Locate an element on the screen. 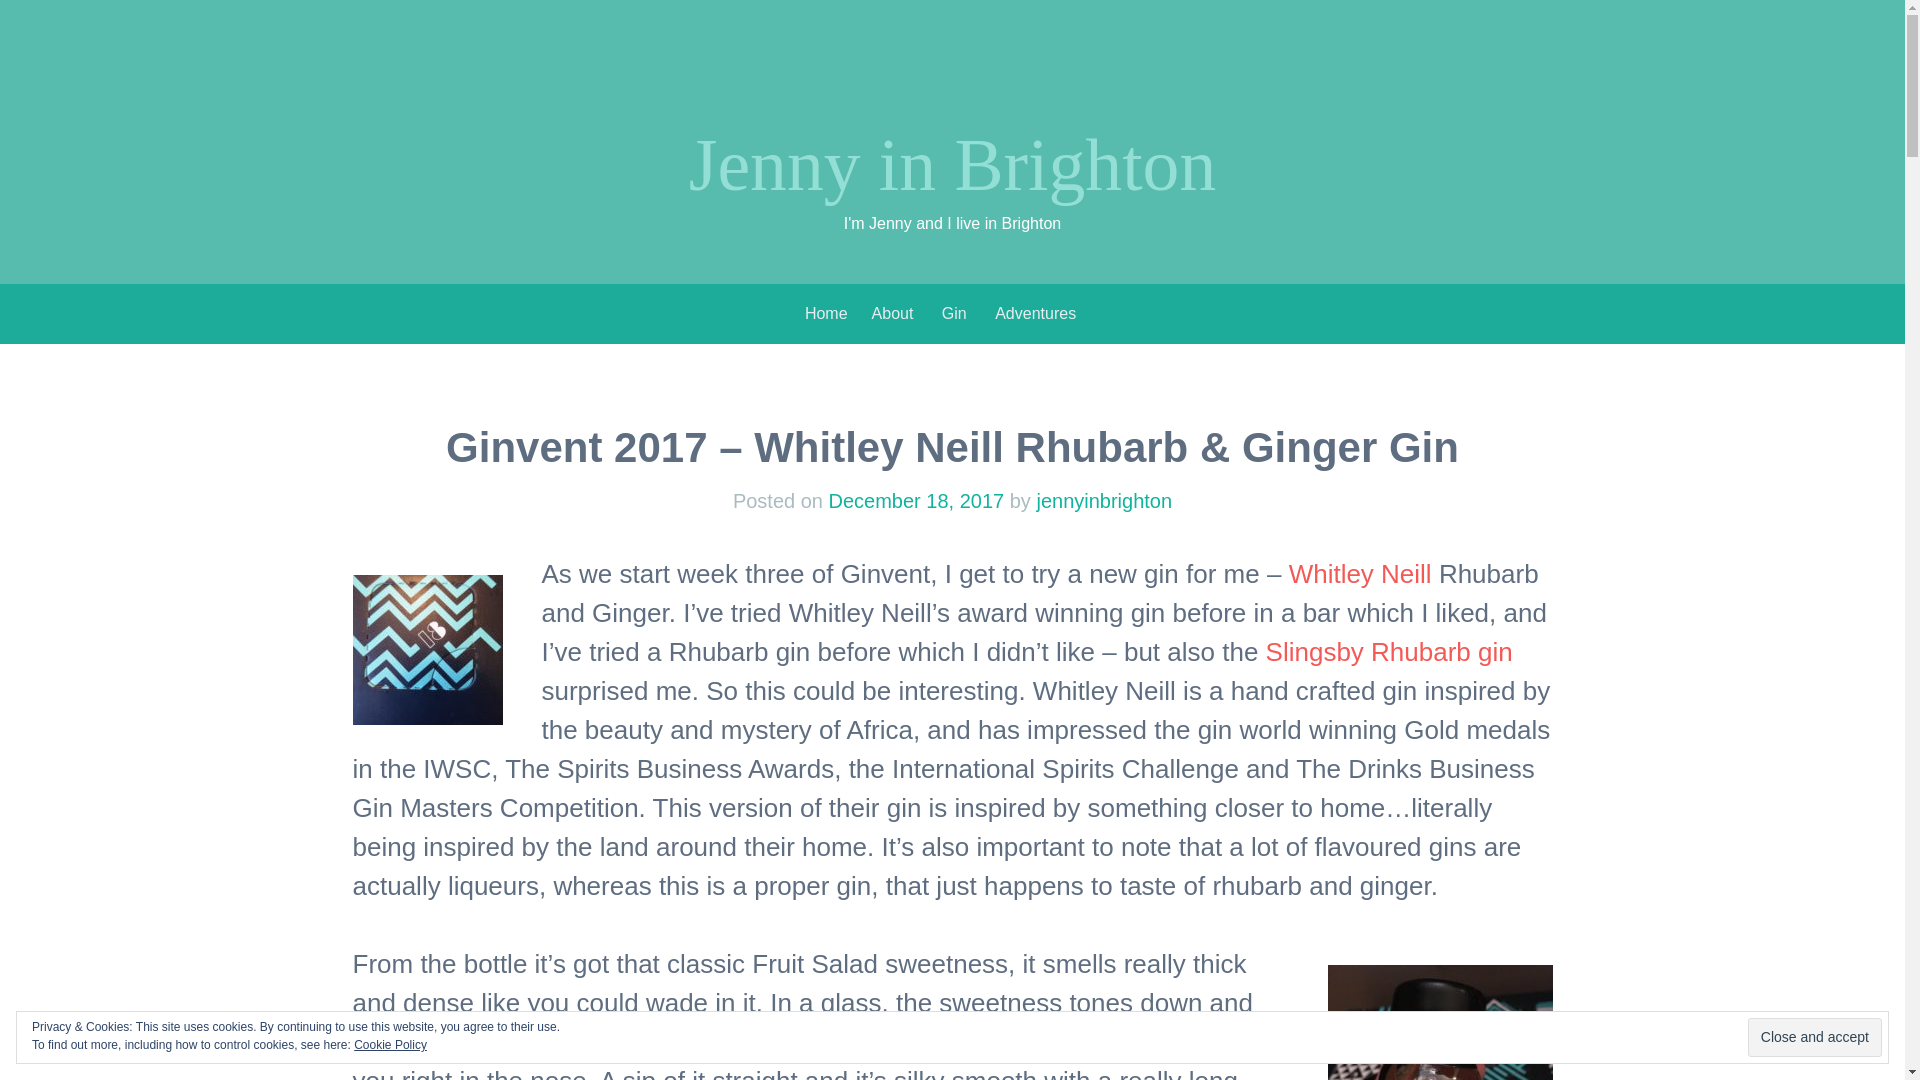 The image size is (1920, 1080). Jenny in Brighton is located at coordinates (952, 165).